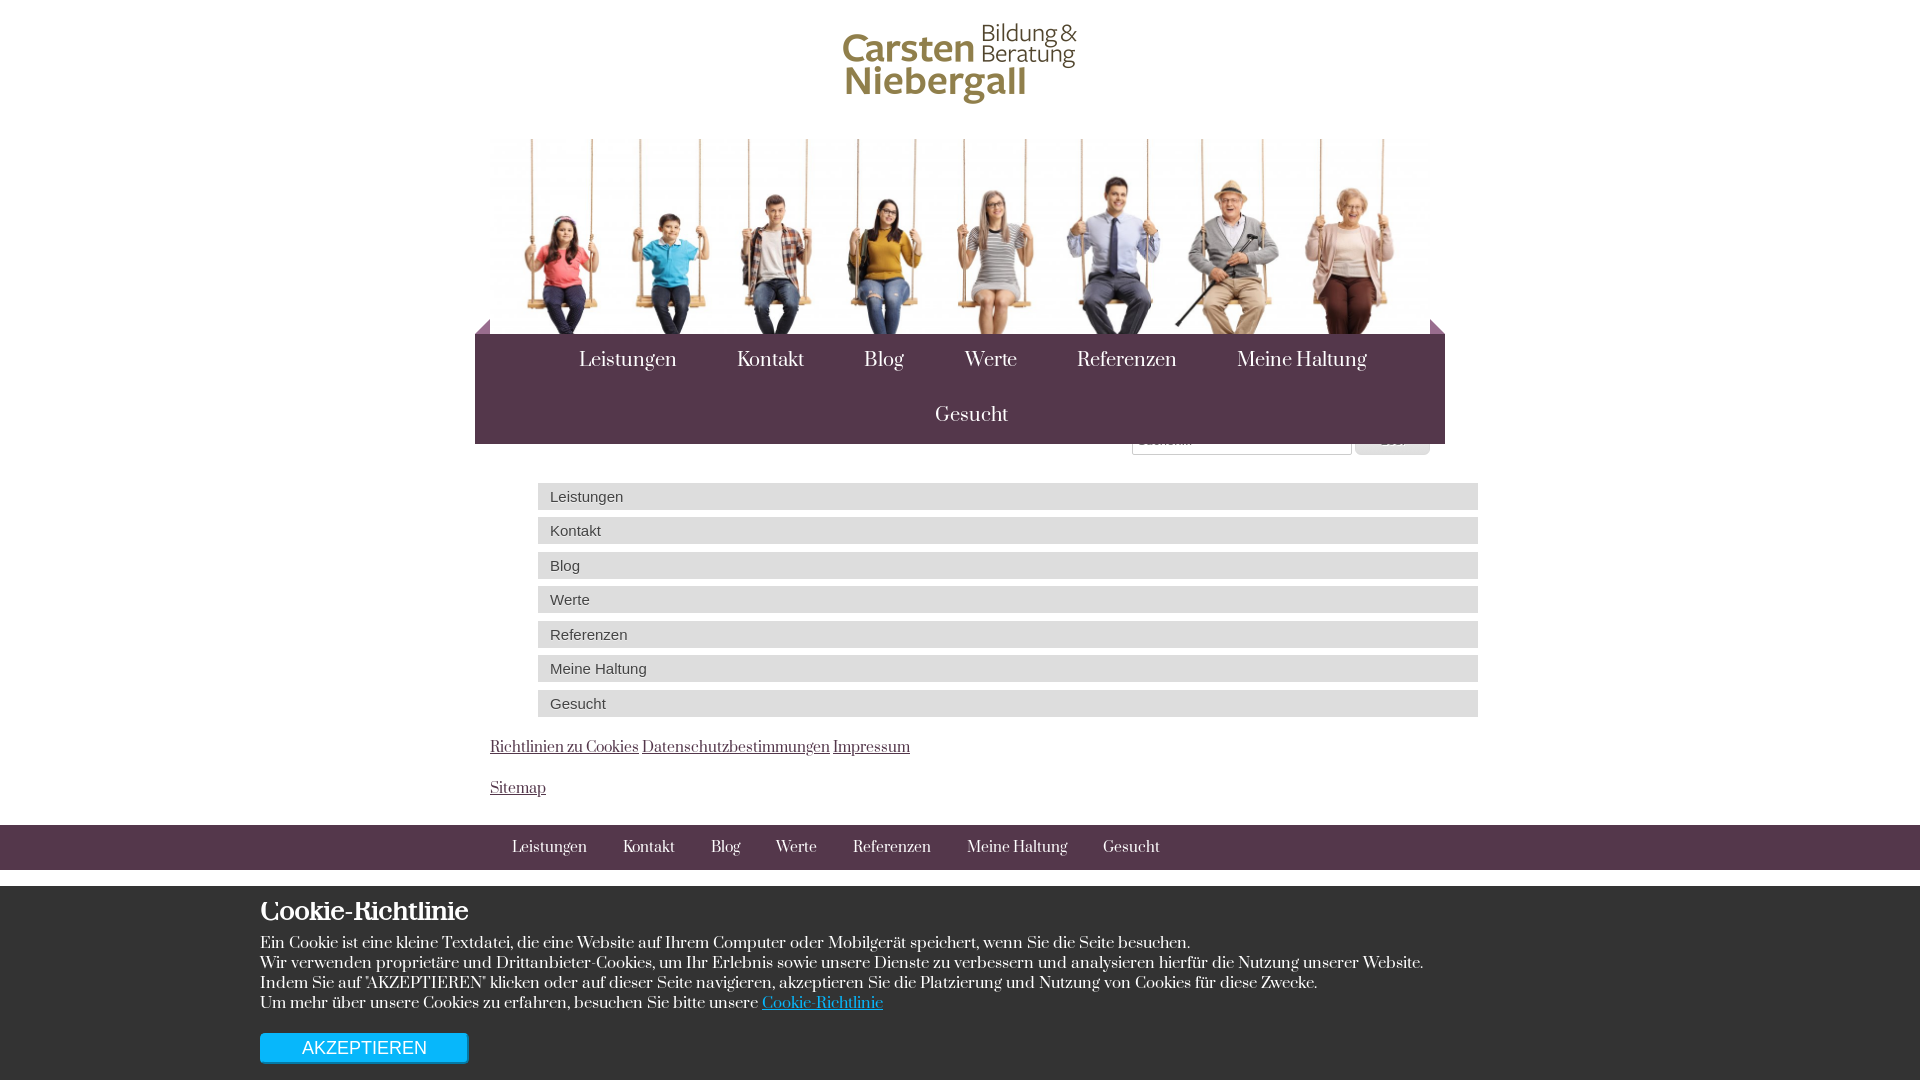 Image resolution: width=1920 pixels, height=1080 pixels. Describe the element at coordinates (1392, 440) in the screenshot. I see `Los!` at that location.